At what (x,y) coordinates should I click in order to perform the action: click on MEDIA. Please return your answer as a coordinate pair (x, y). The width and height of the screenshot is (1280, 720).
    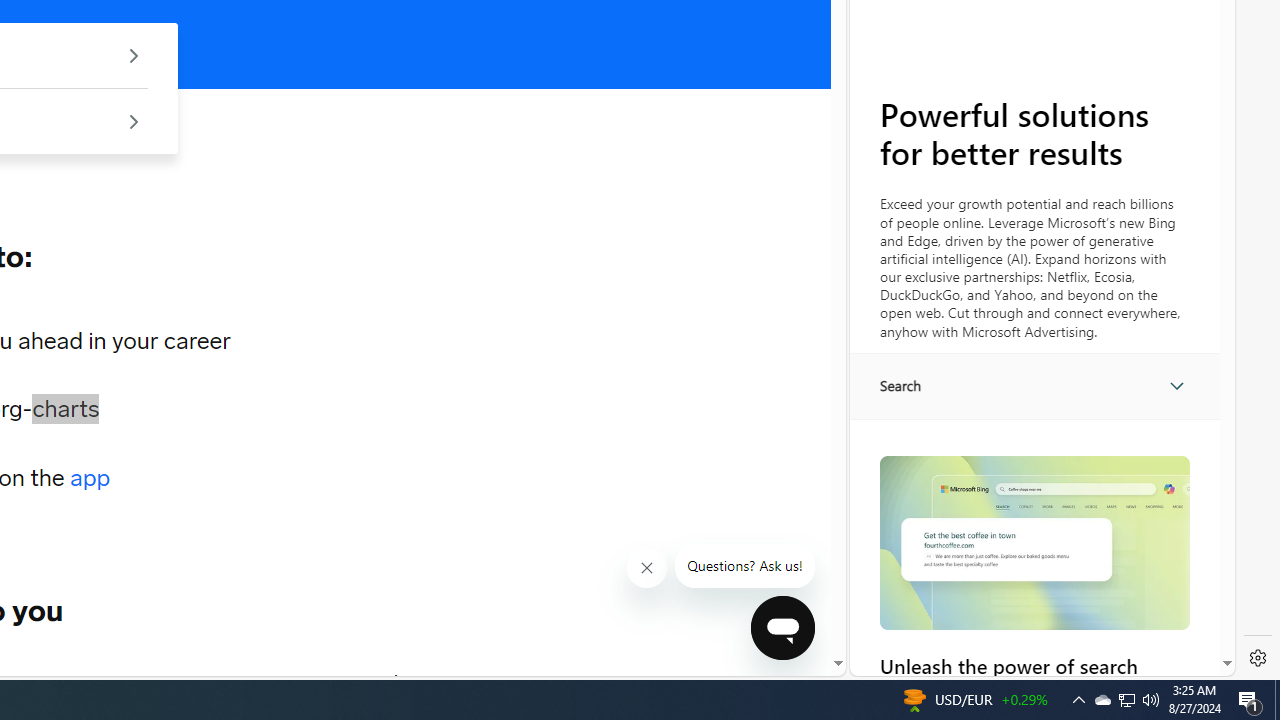
    Looking at the image, I should click on (397, 681).